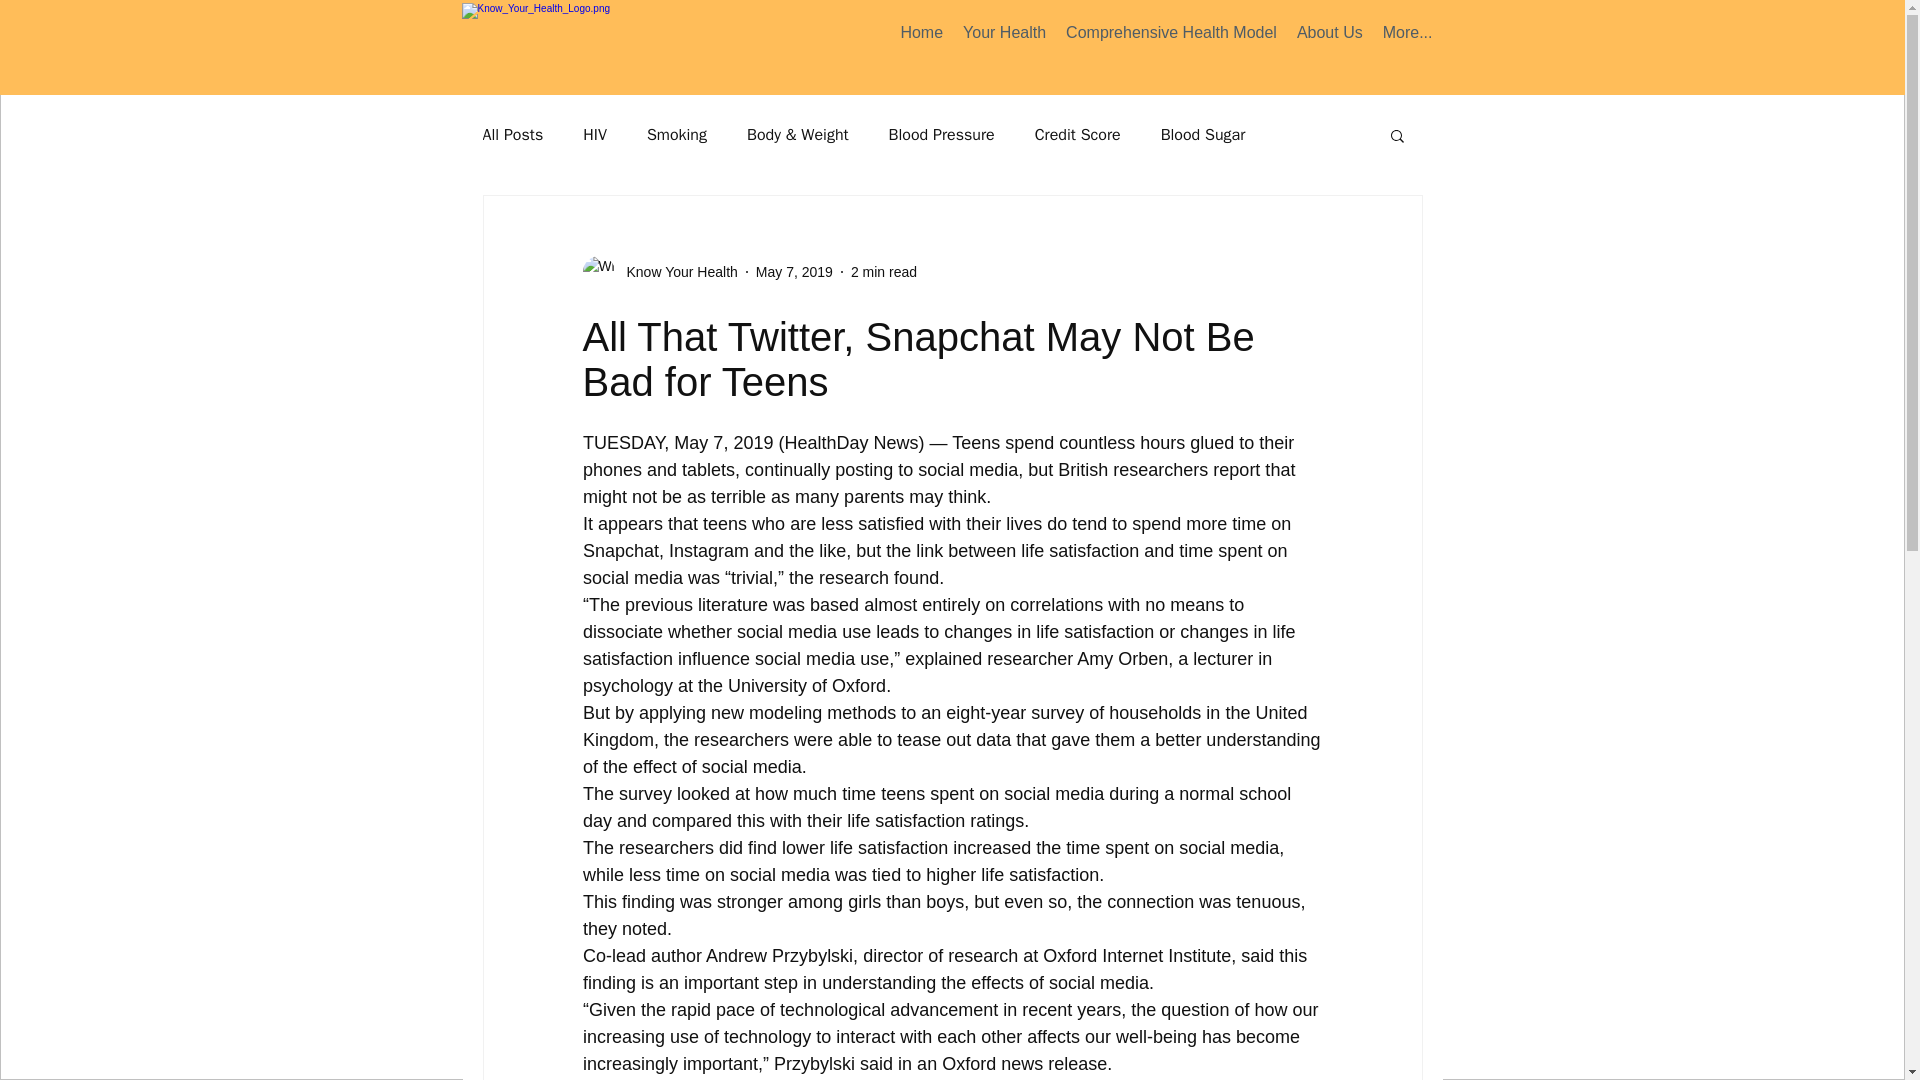  What do you see at coordinates (676, 272) in the screenshot?
I see `Know Your Health` at bounding box center [676, 272].